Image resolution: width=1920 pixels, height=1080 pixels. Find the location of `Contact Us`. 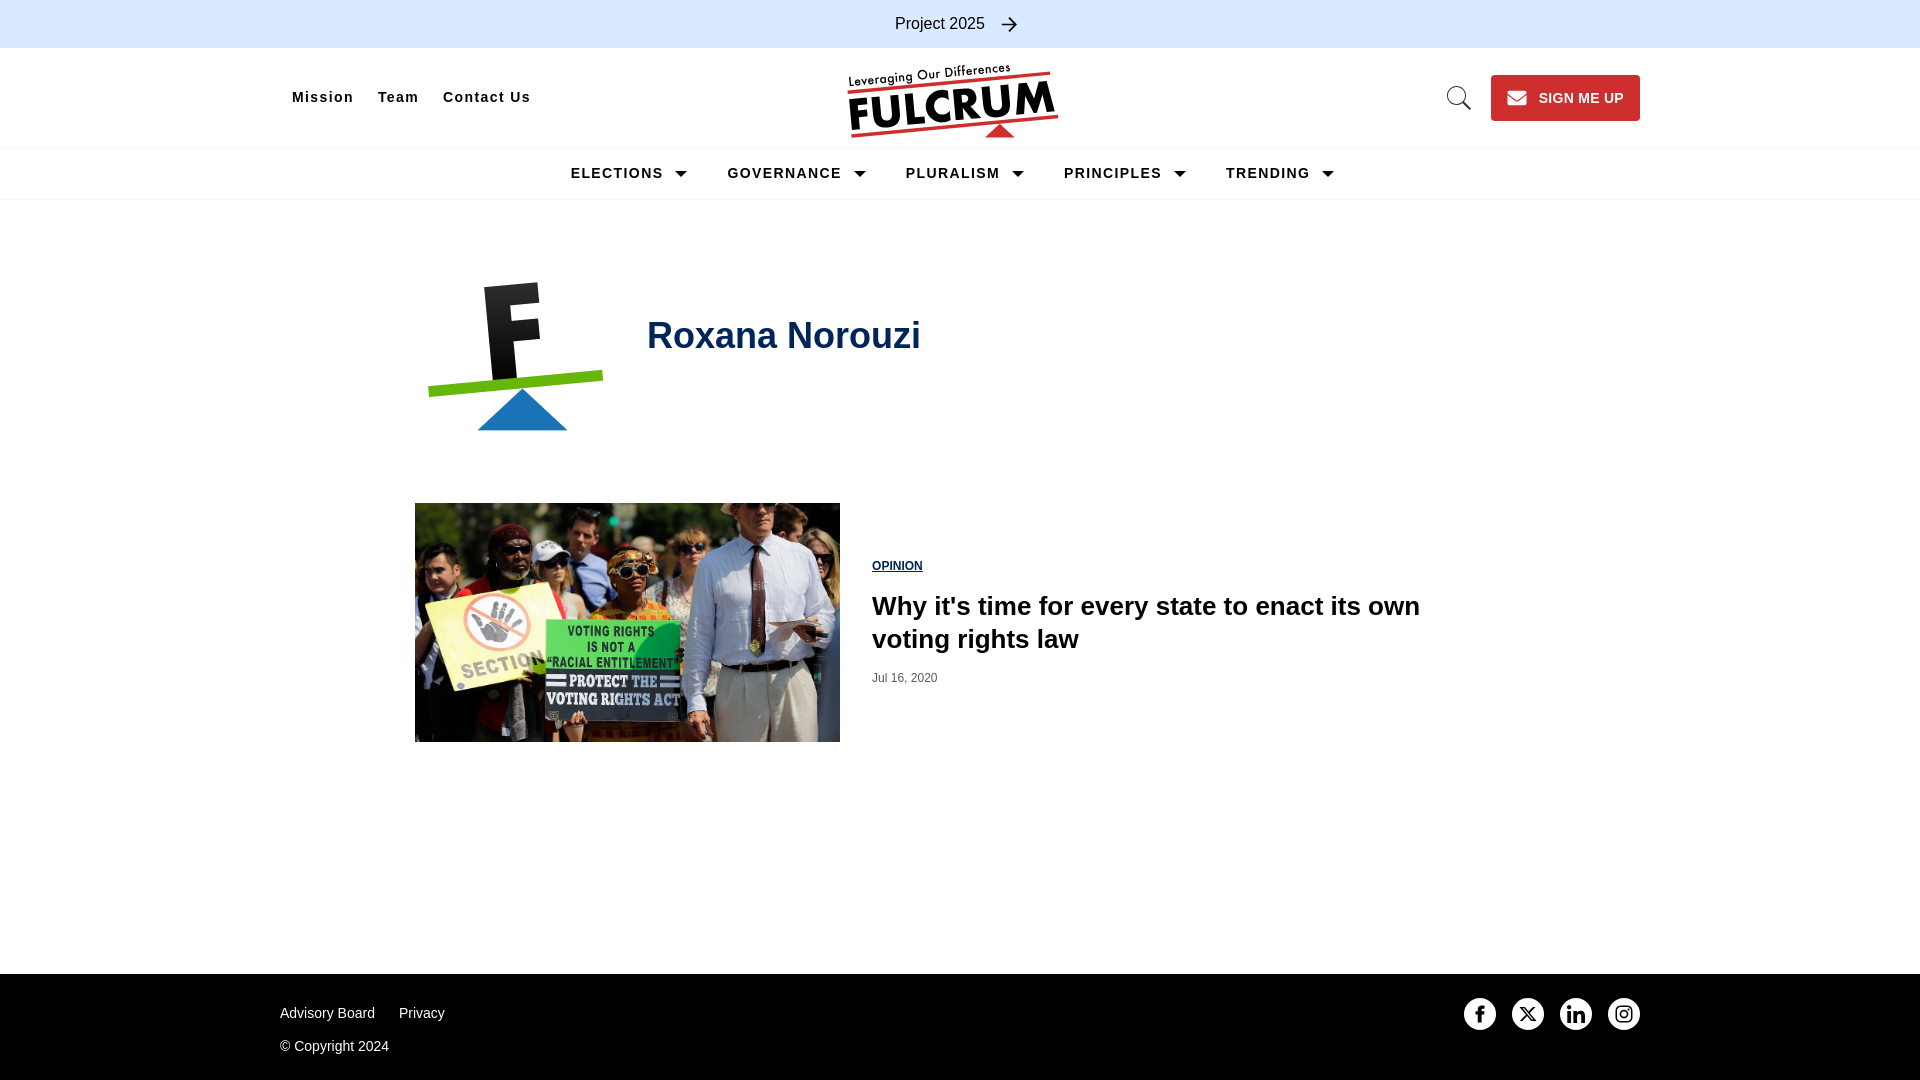

Contact Us is located at coordinates (486, 98).